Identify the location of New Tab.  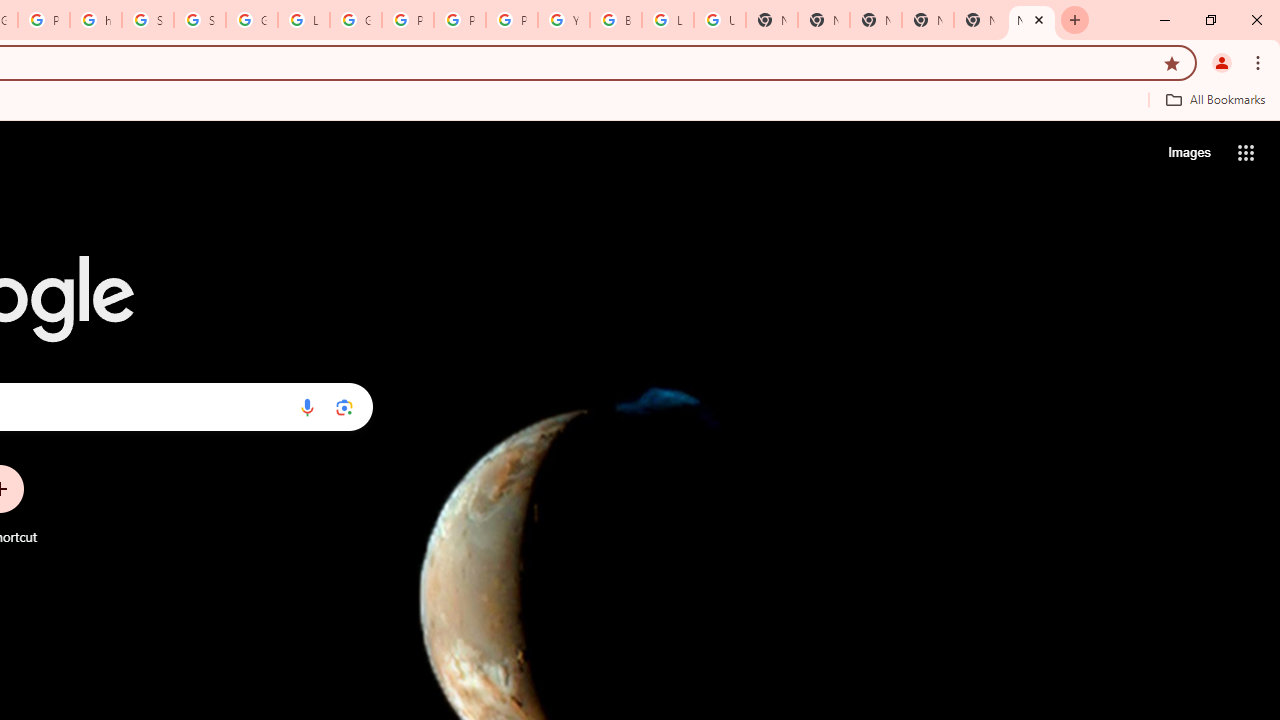
(1032, 20).